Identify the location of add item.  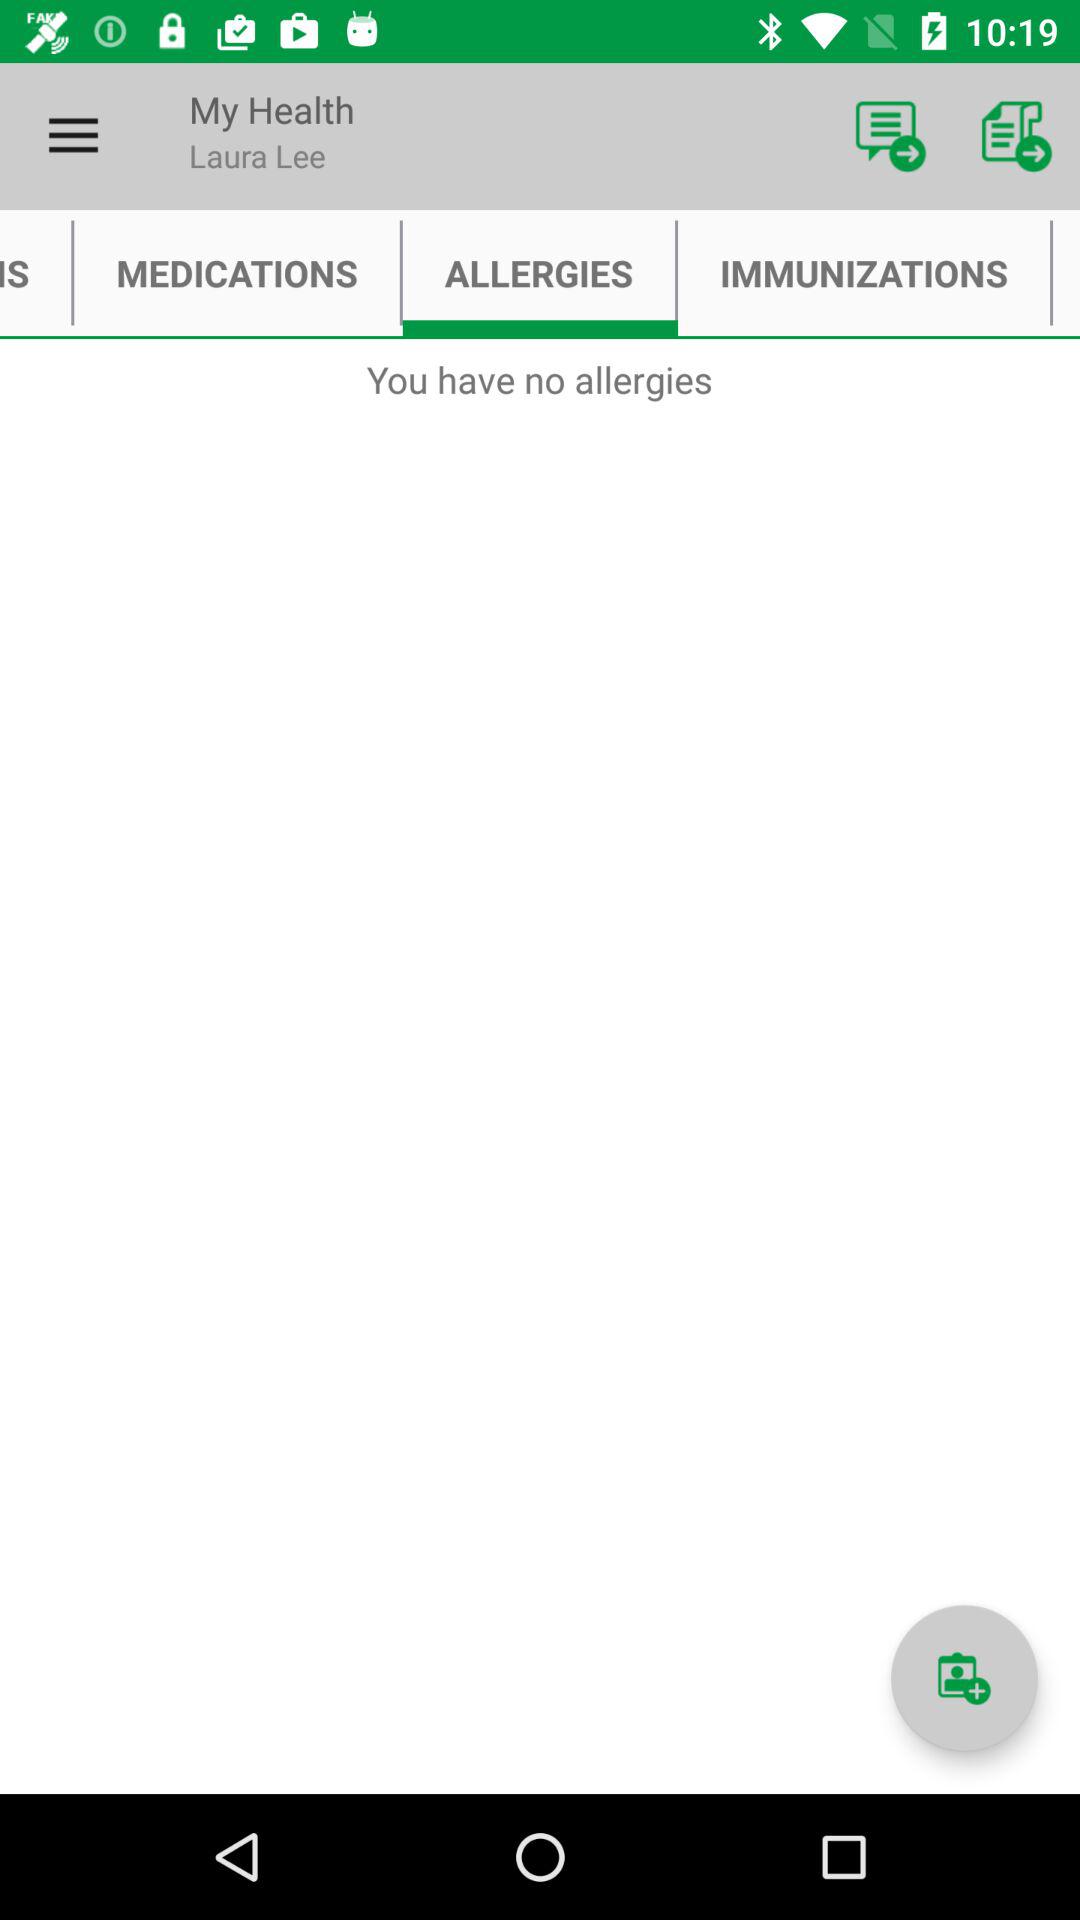
(964, 1678).